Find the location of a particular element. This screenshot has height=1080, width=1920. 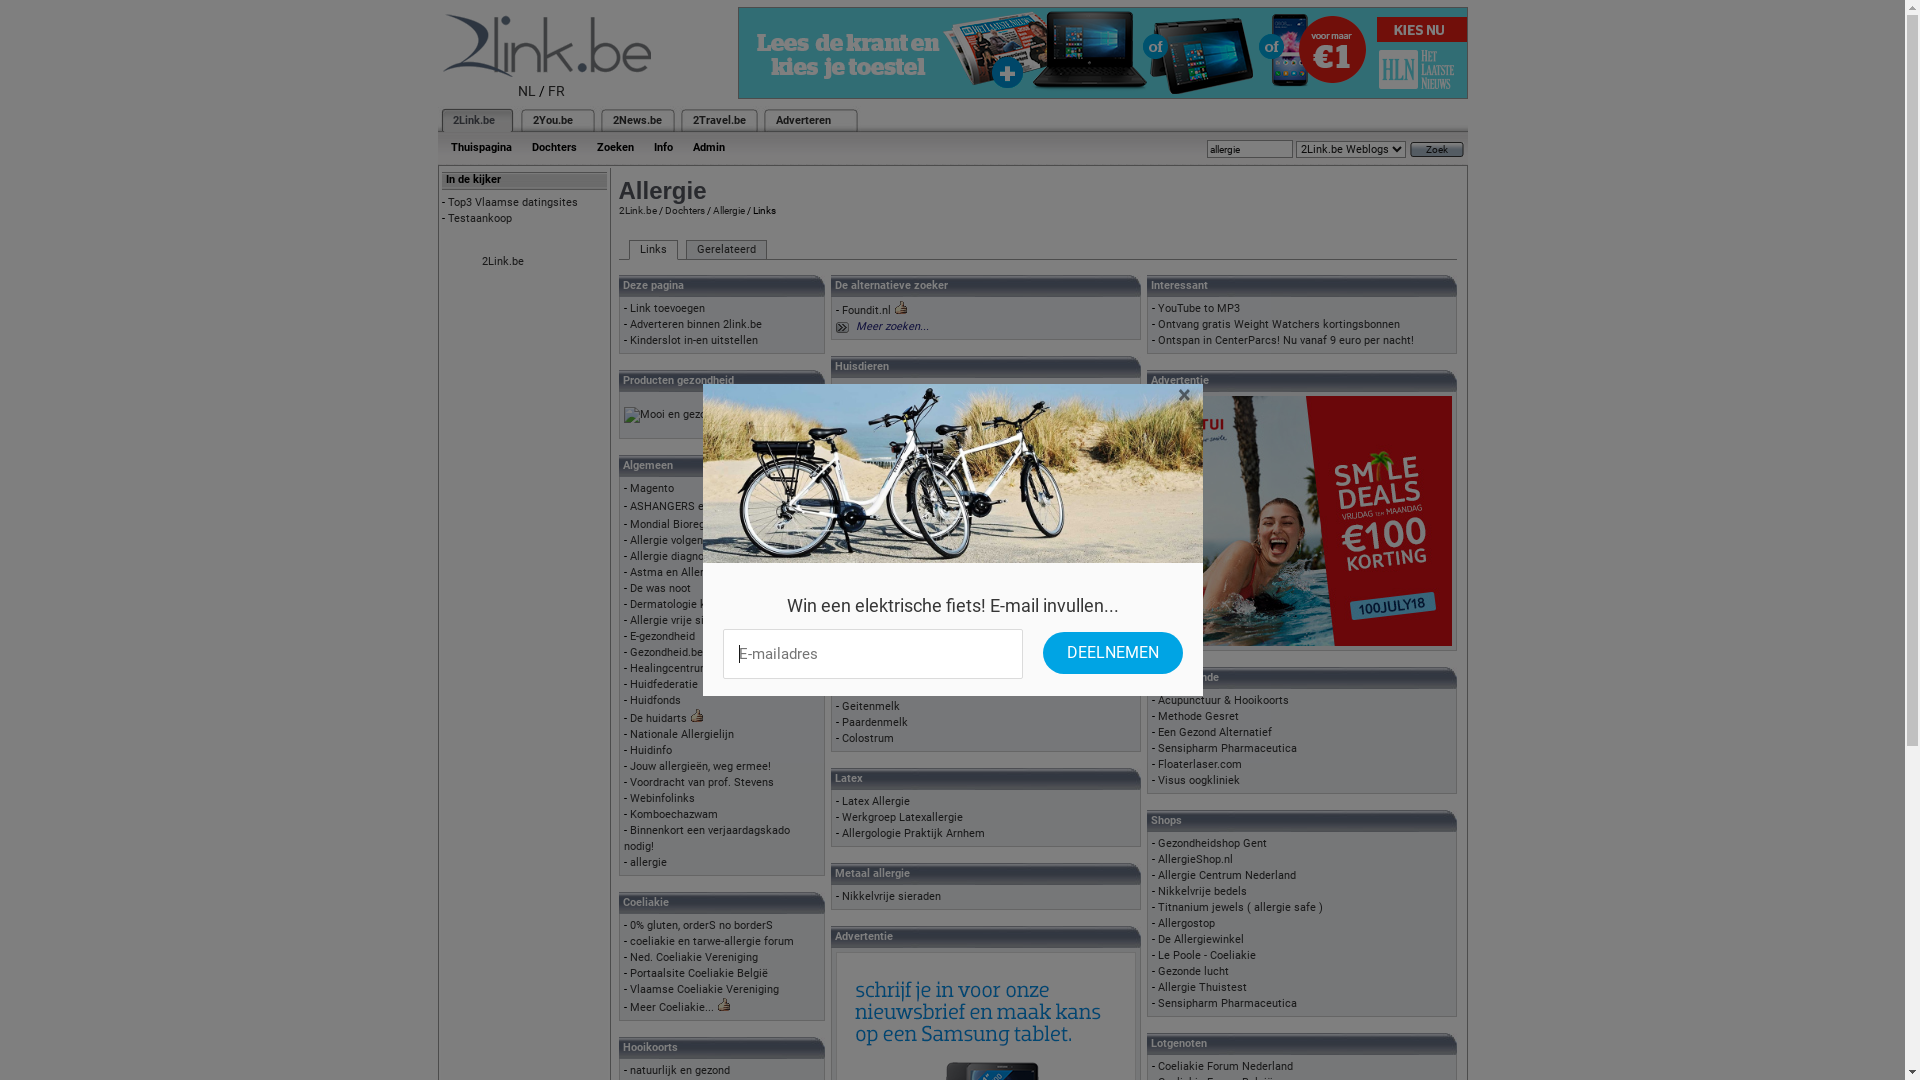

Allergie vrije sieraden is located at coordinates (684, 620).